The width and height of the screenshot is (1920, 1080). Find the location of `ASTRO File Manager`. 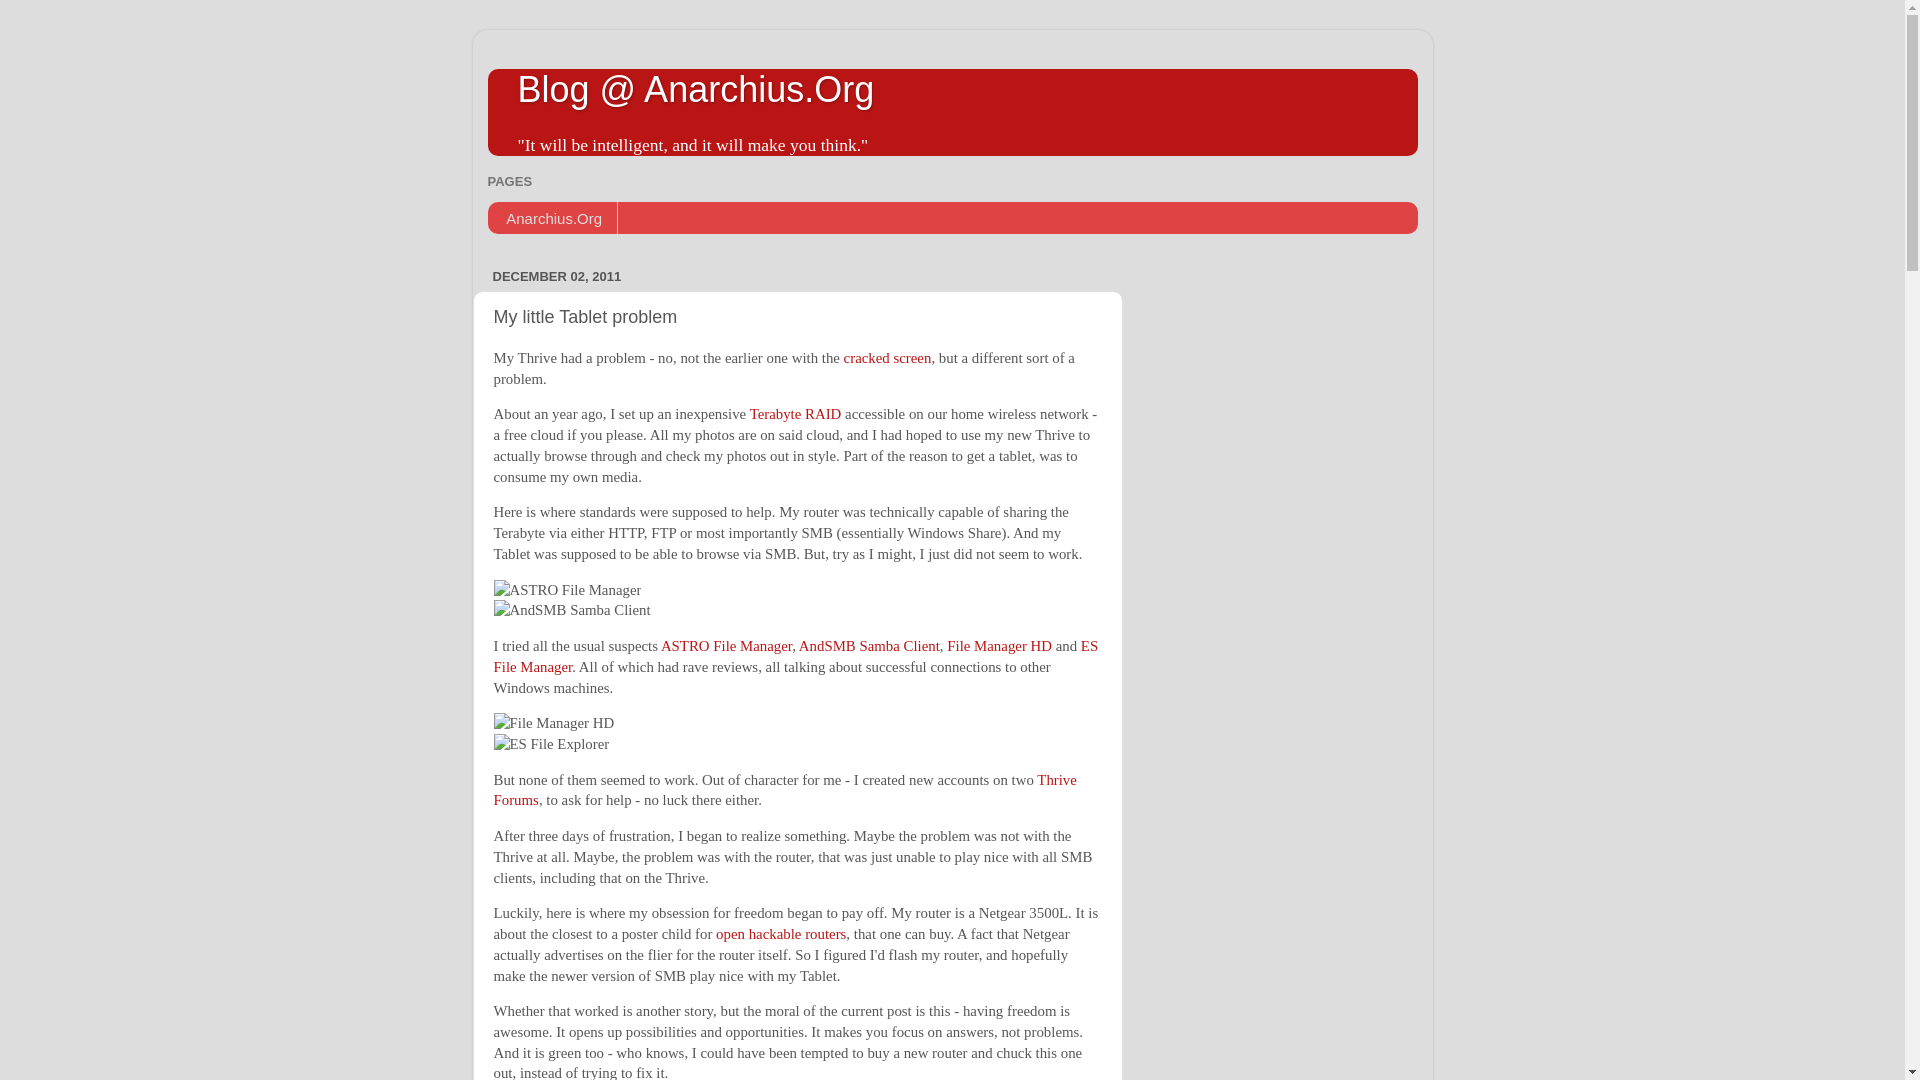

ASTRO File Manager is located at coordinates (726, 646).